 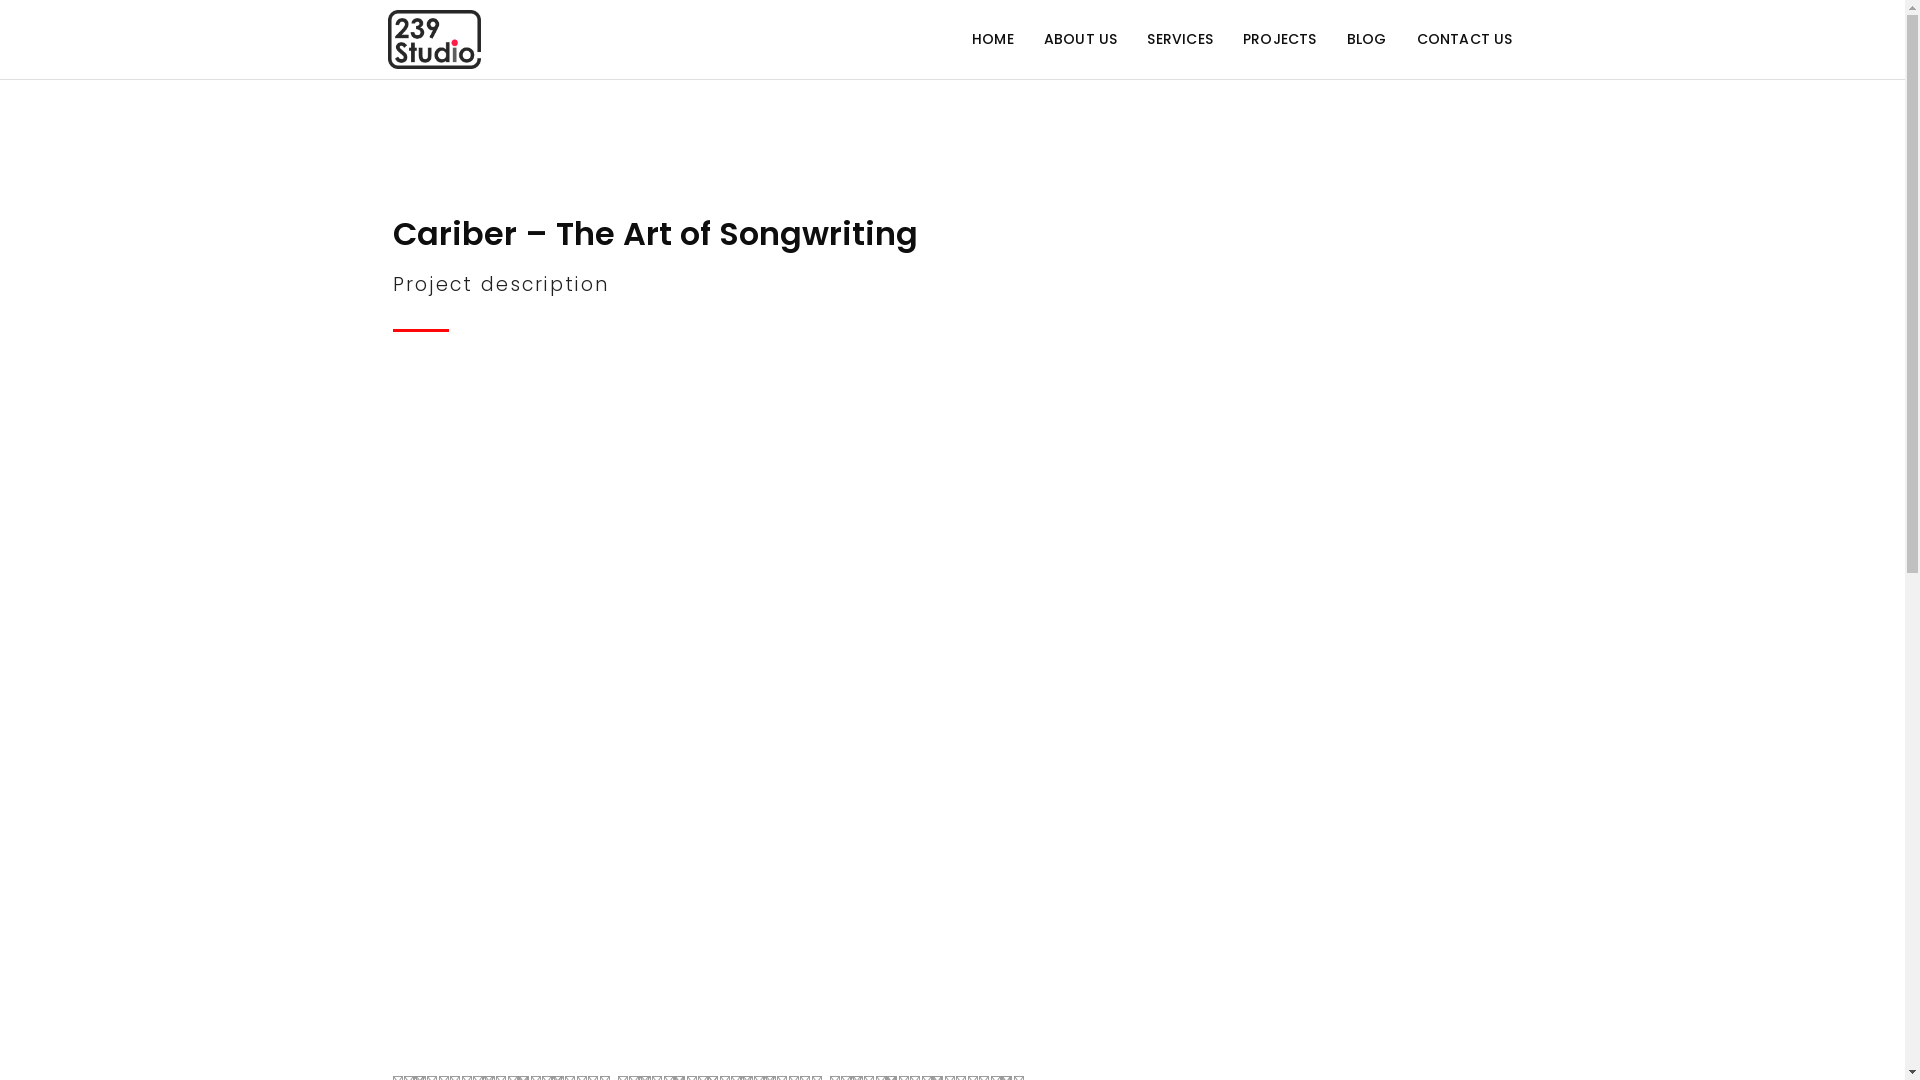 I want to click on CONTACT US, so click(x=1465, y=40).